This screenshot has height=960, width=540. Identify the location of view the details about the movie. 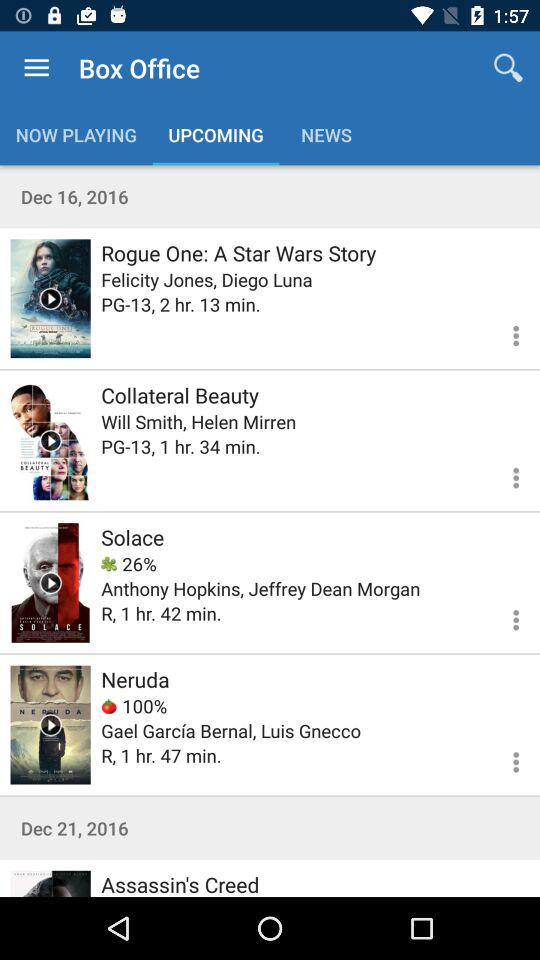
(504, 332).